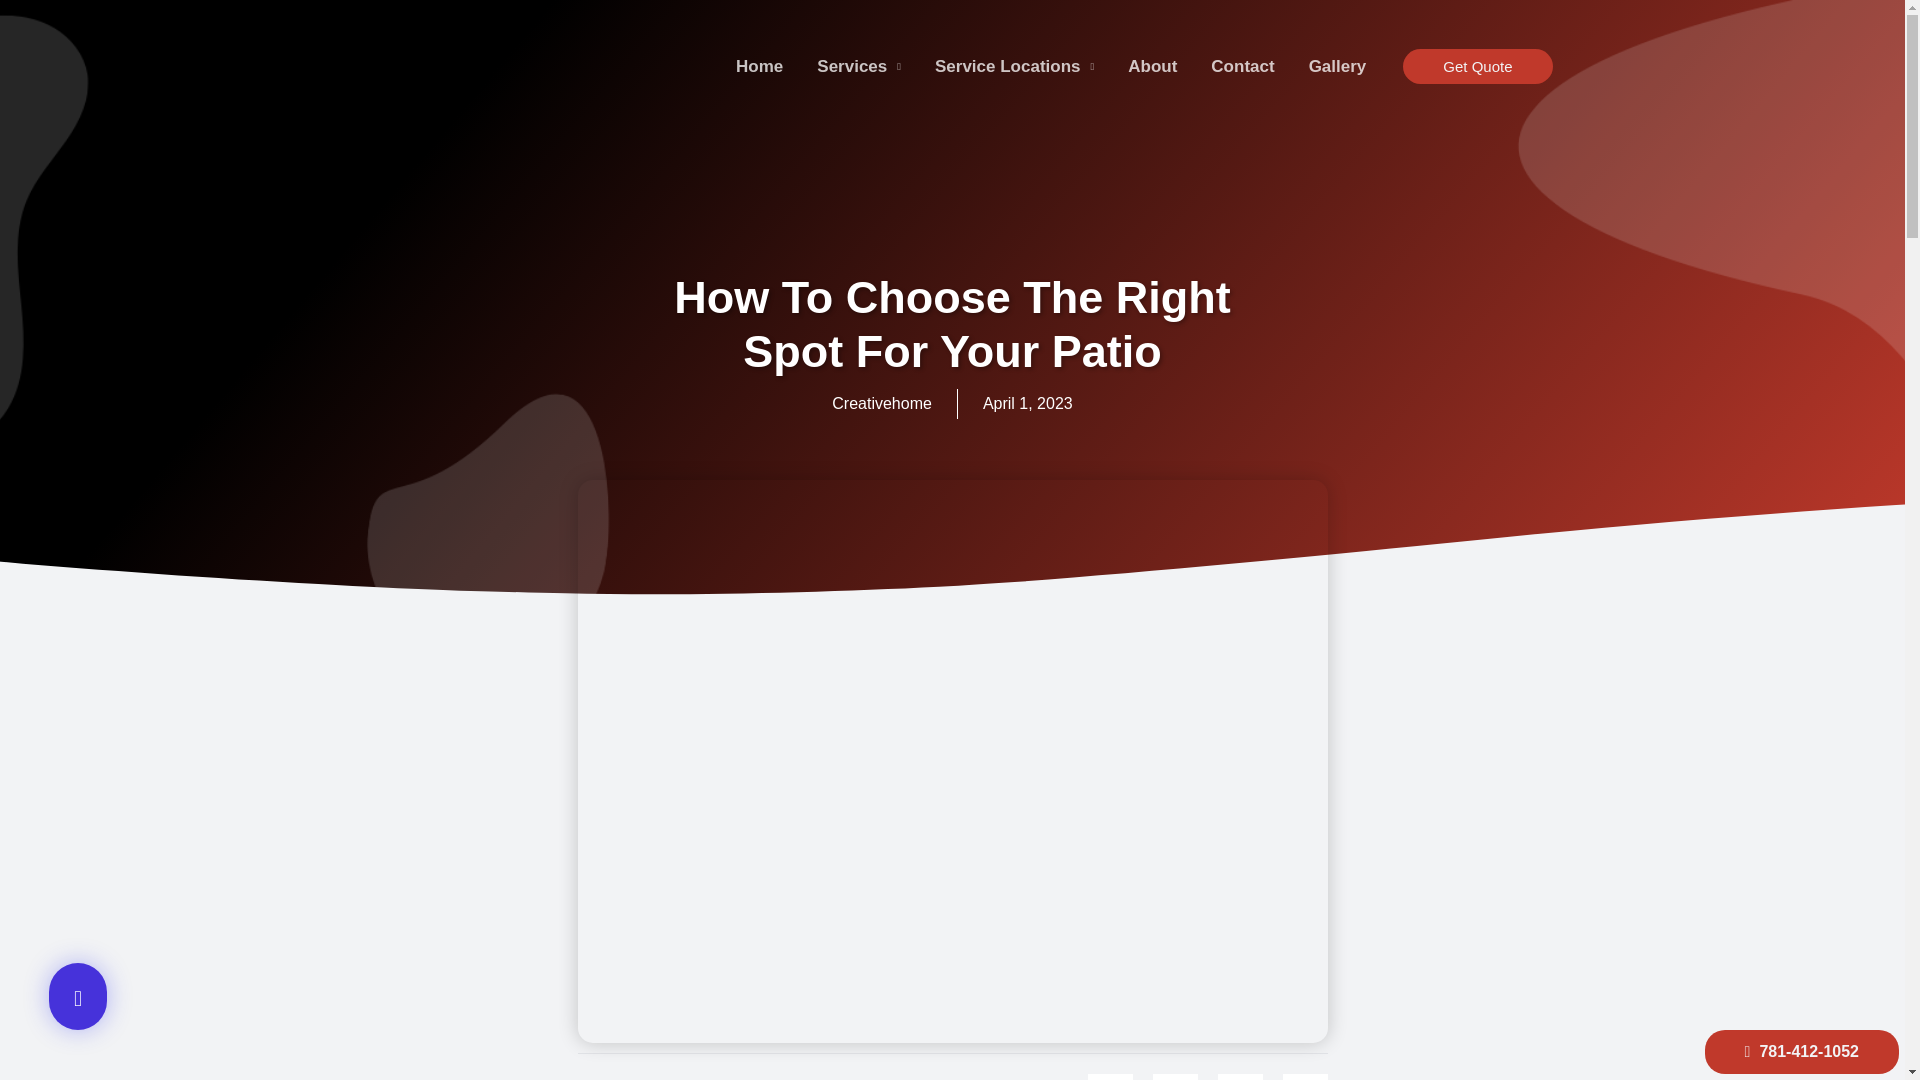 This screenshot has height=1080, width=1920. What do you see at coordinates (858, 66) in the screenshot?
I see `Services` at bounding box center [858, 66].